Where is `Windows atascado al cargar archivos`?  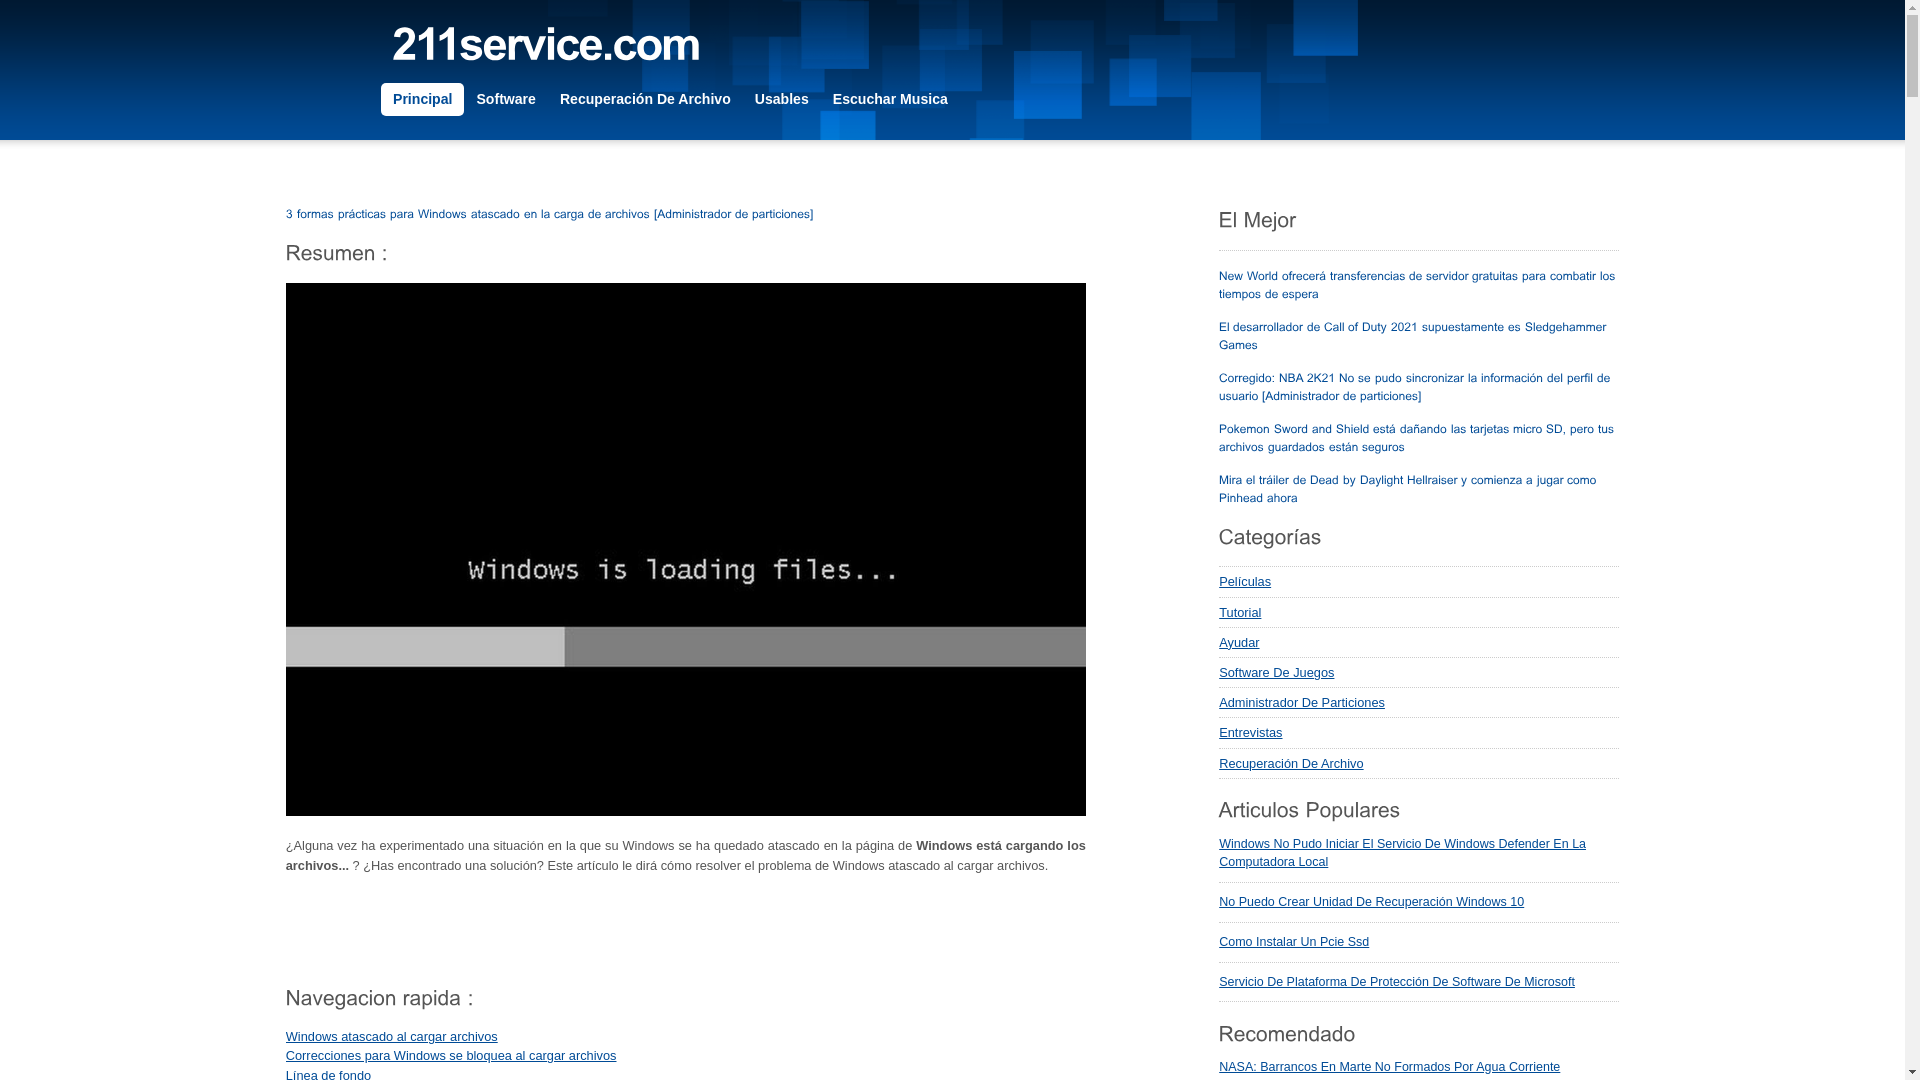
Windows atascado al cargar archivos is located at coordinates (392, 1036).